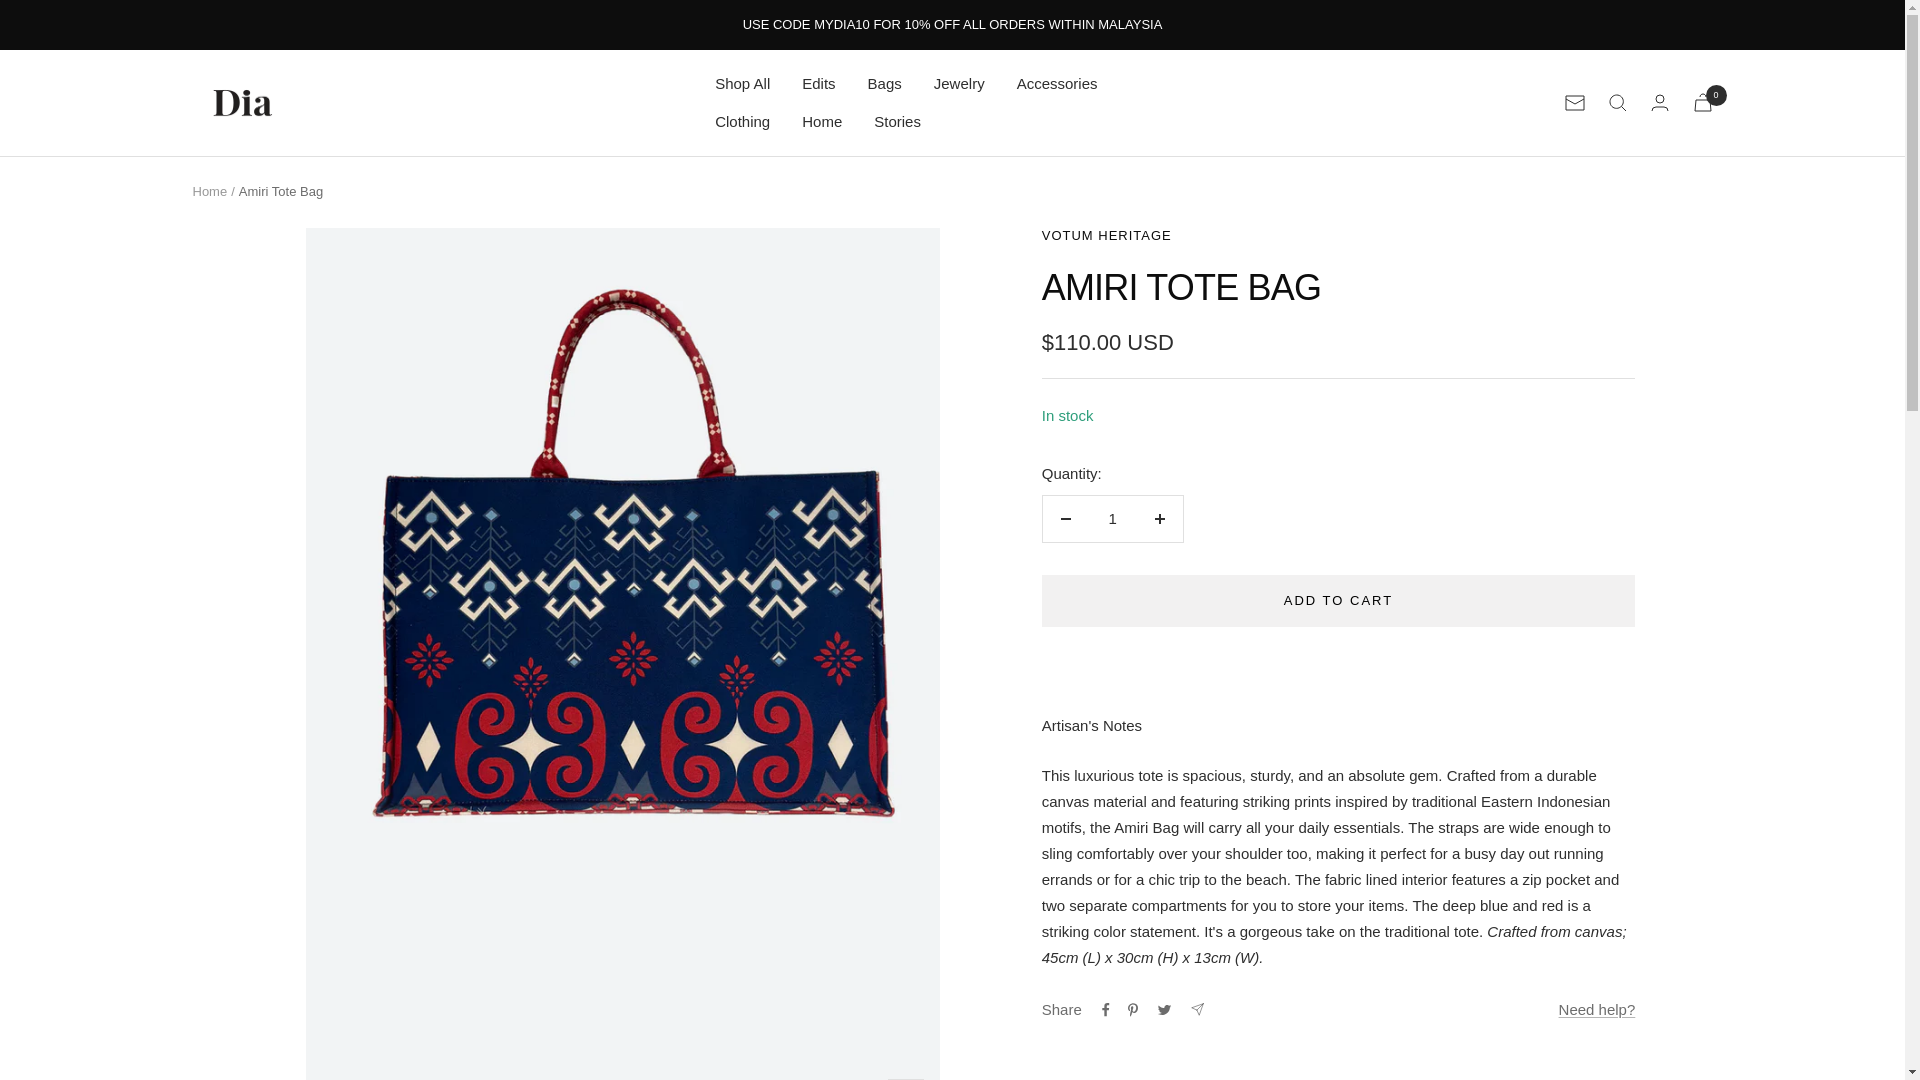 This screenshot has height=1080, width=1920. I want to click on Clothing, so click(742, 122).